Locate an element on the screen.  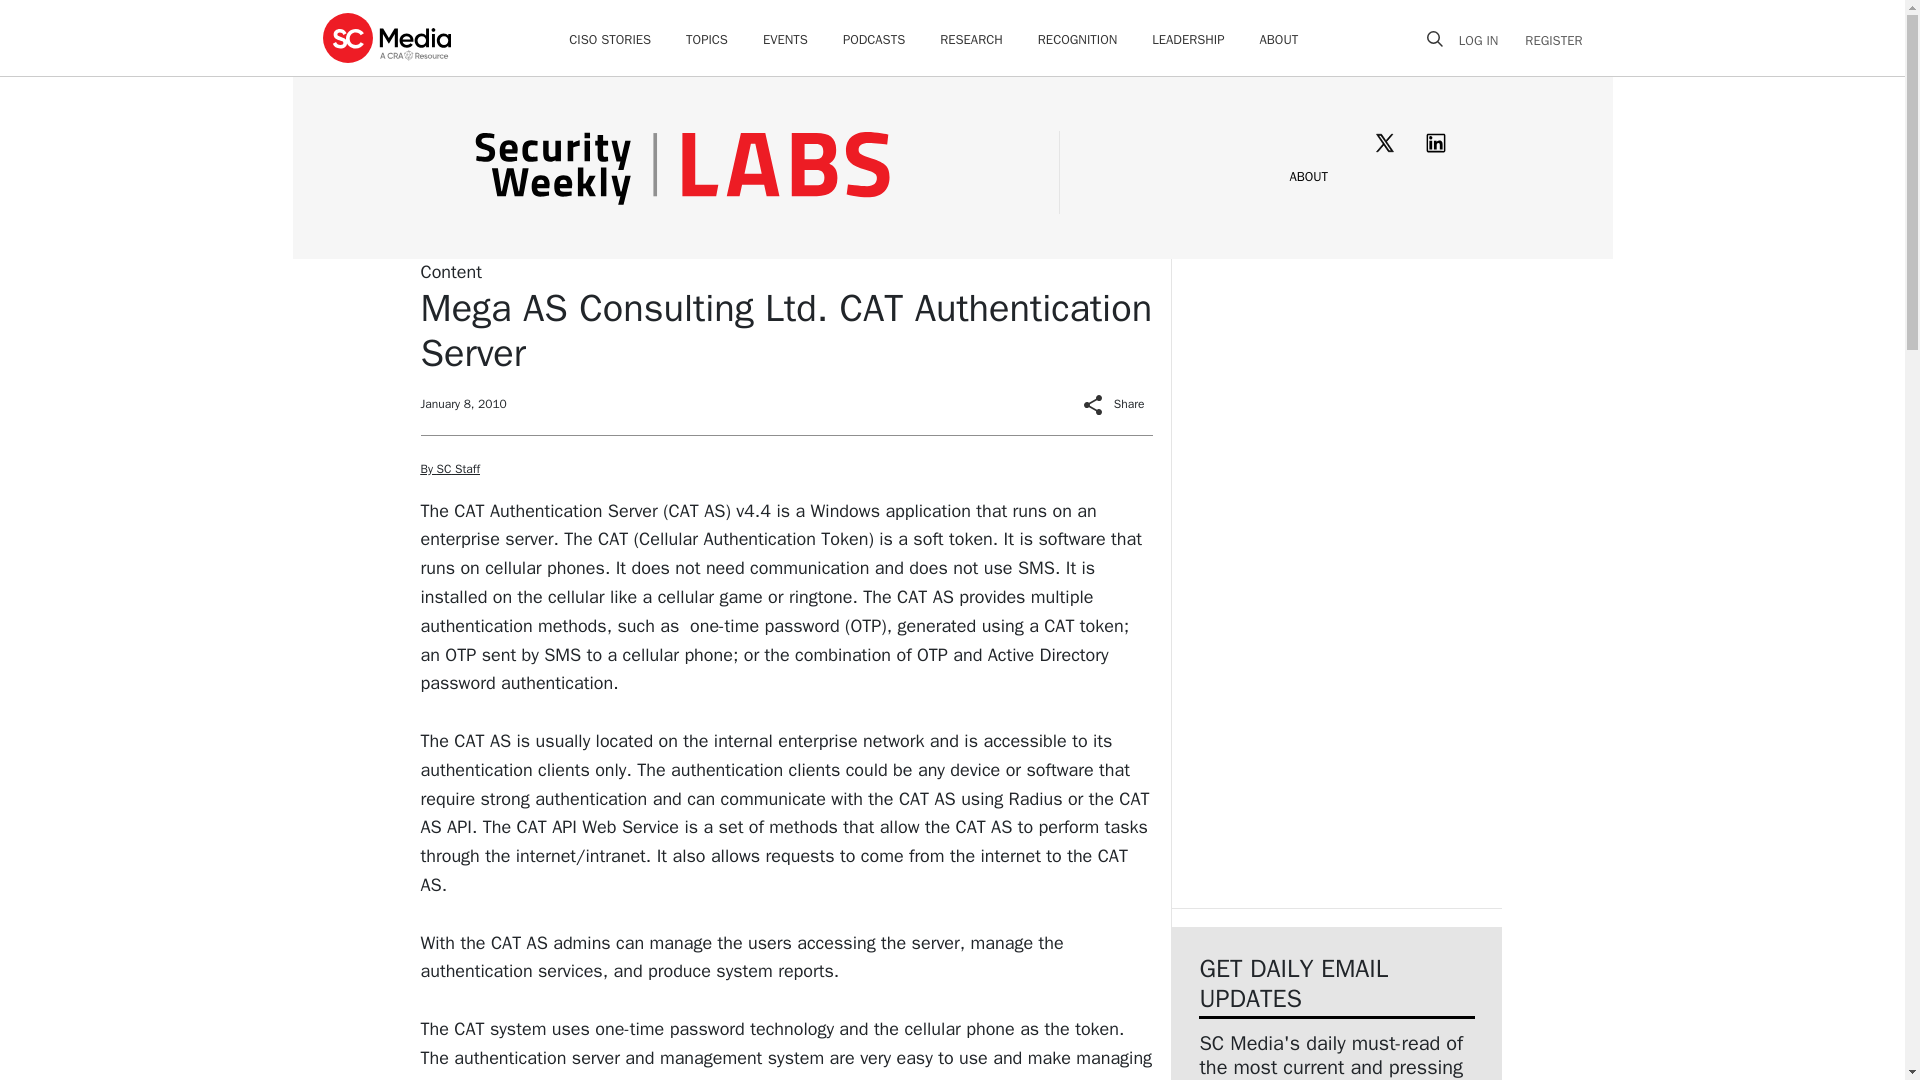
RECOGNITION is located at coordinates (1078, 40).